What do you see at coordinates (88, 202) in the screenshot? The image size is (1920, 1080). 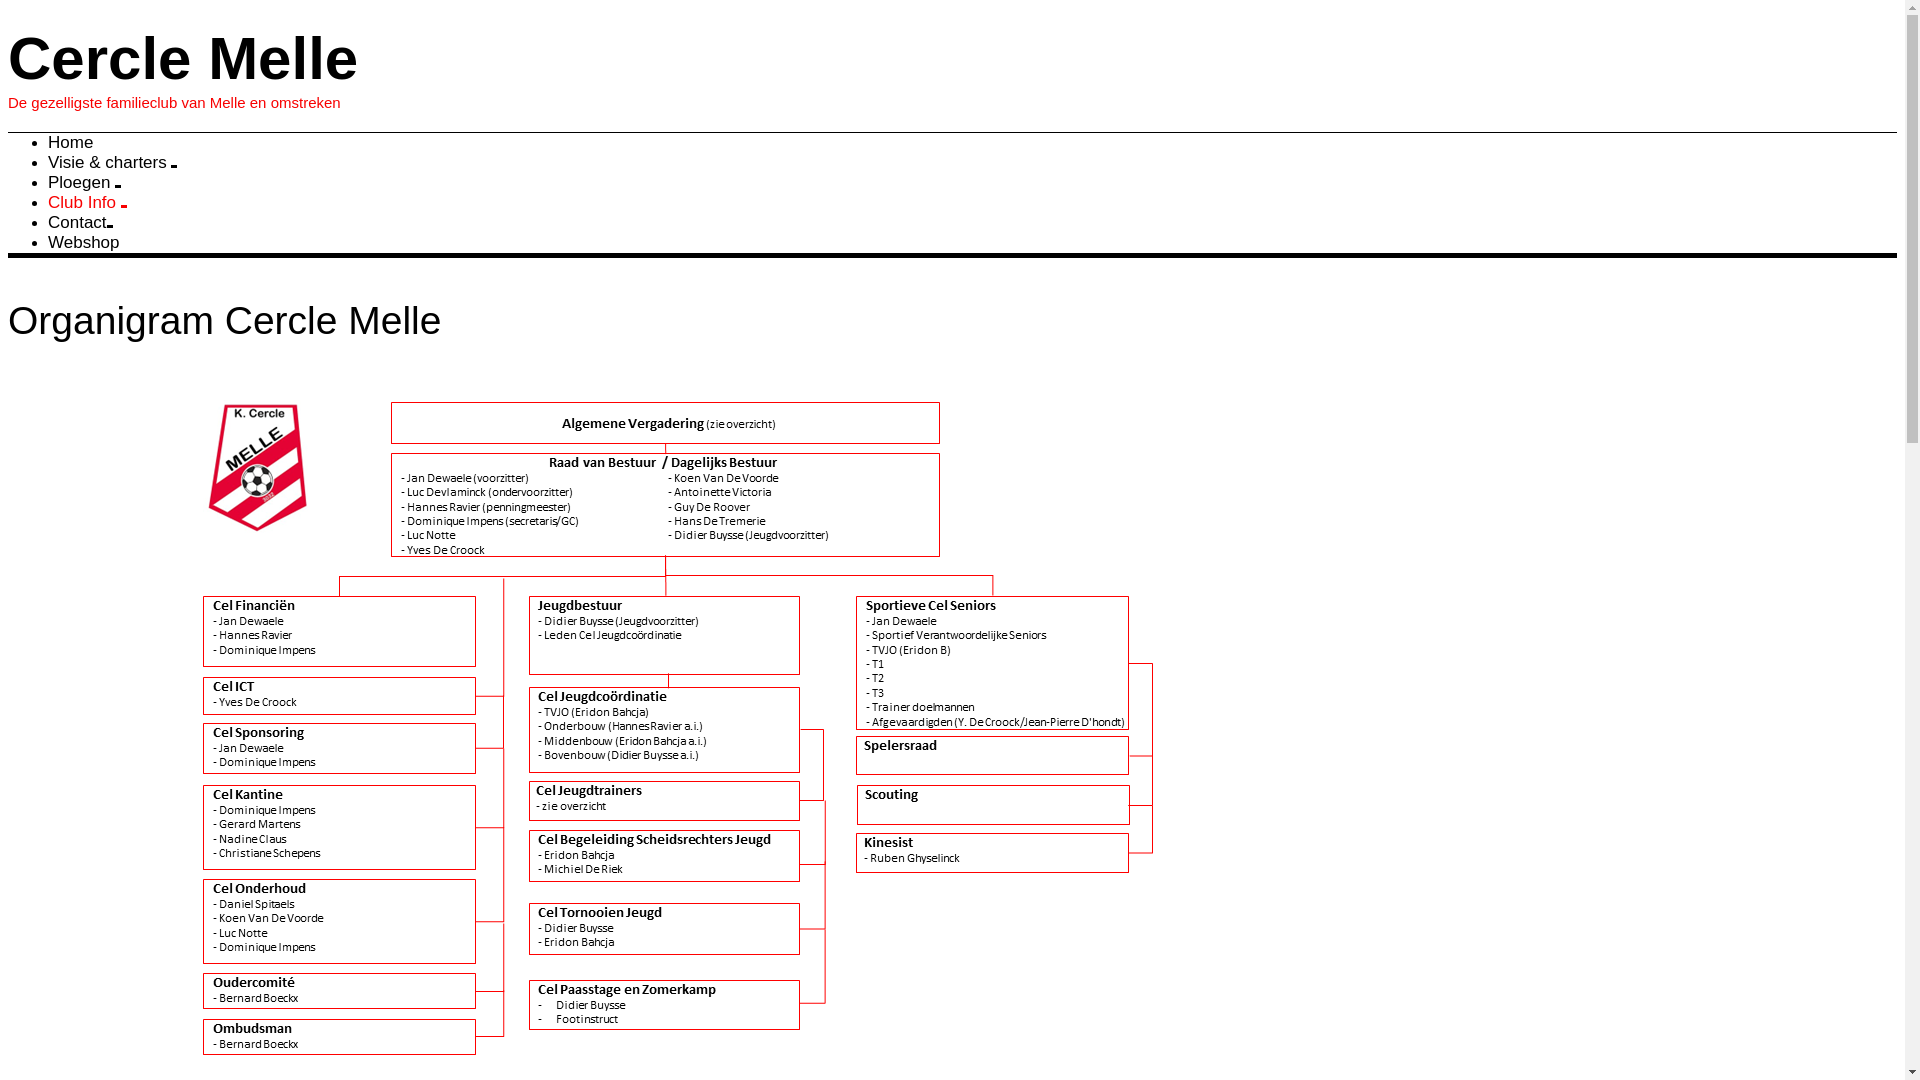 I see `Club Info` at bounding box center [88, 202].